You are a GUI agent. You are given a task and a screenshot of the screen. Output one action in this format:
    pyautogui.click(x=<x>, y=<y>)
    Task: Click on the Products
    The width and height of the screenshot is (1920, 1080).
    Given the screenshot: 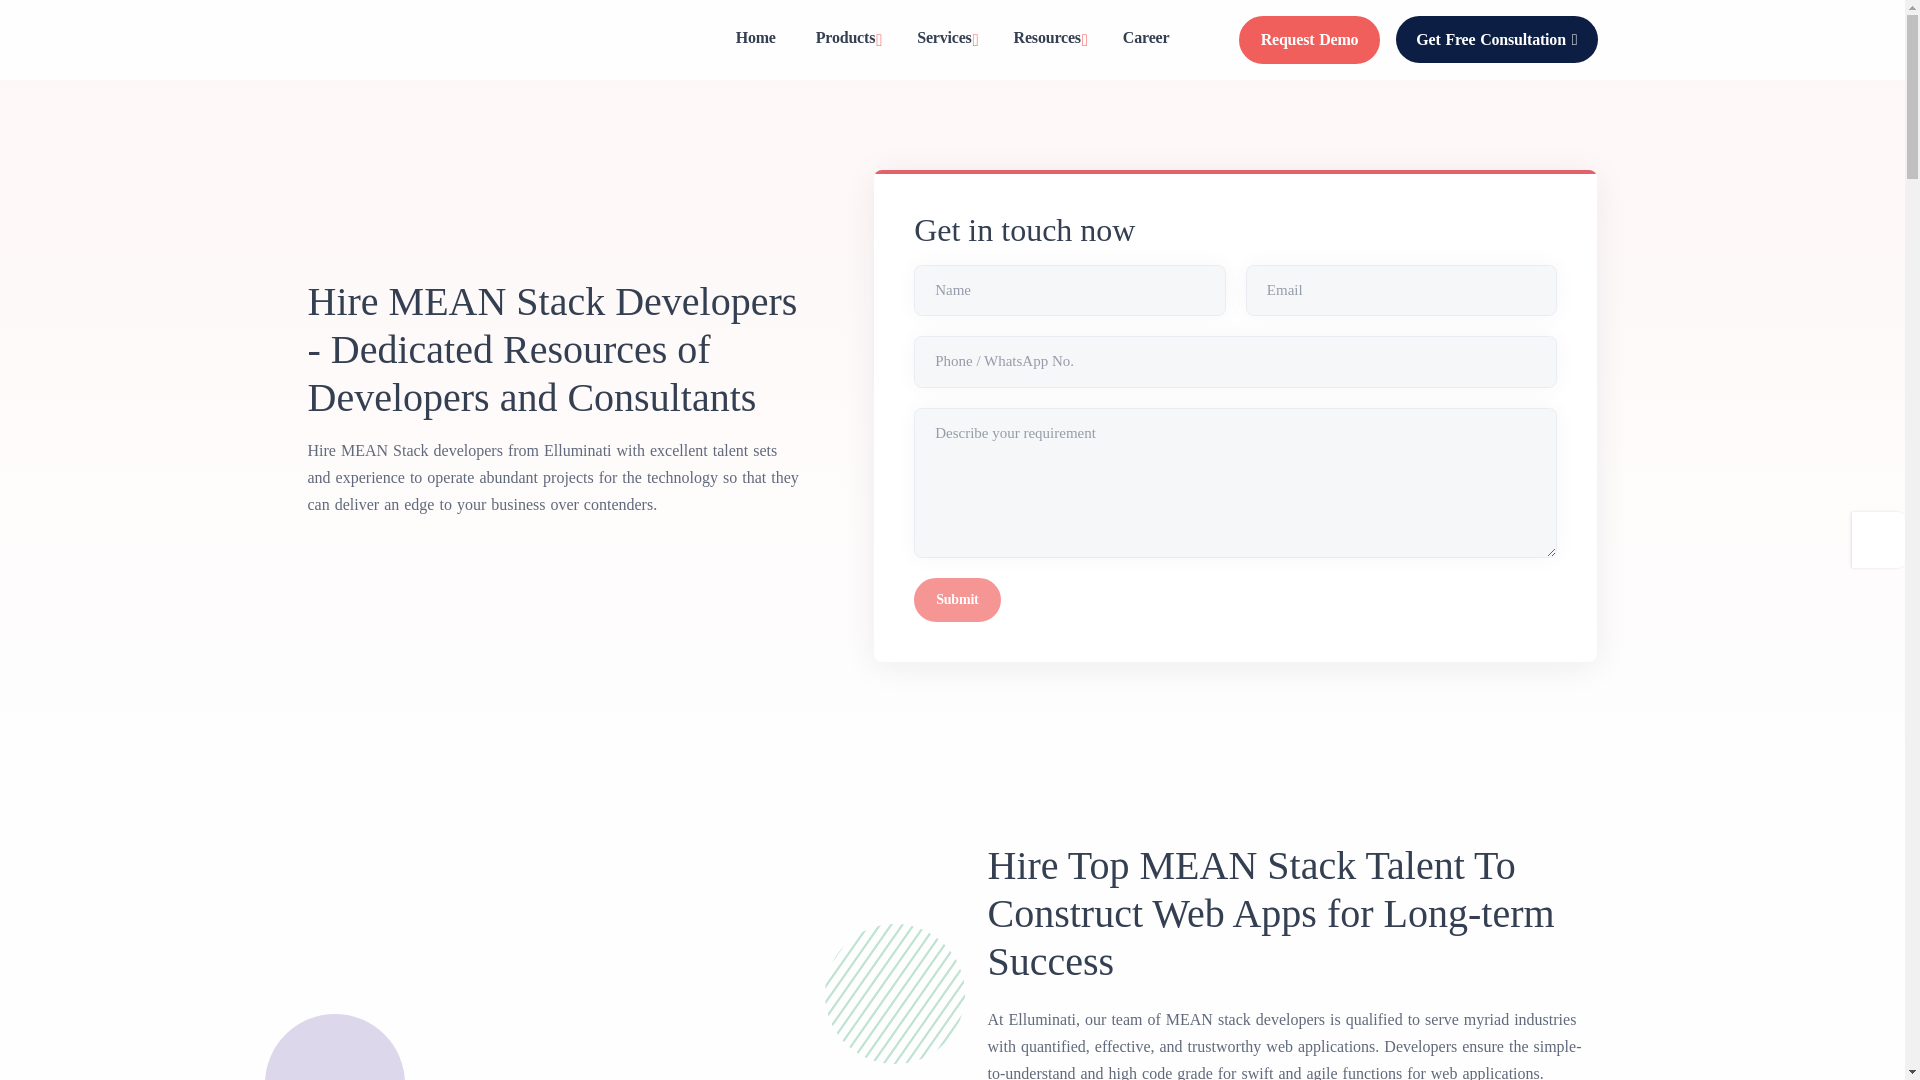 What is the action you would take?
    pyautogui.click(x=846, y=40)
    